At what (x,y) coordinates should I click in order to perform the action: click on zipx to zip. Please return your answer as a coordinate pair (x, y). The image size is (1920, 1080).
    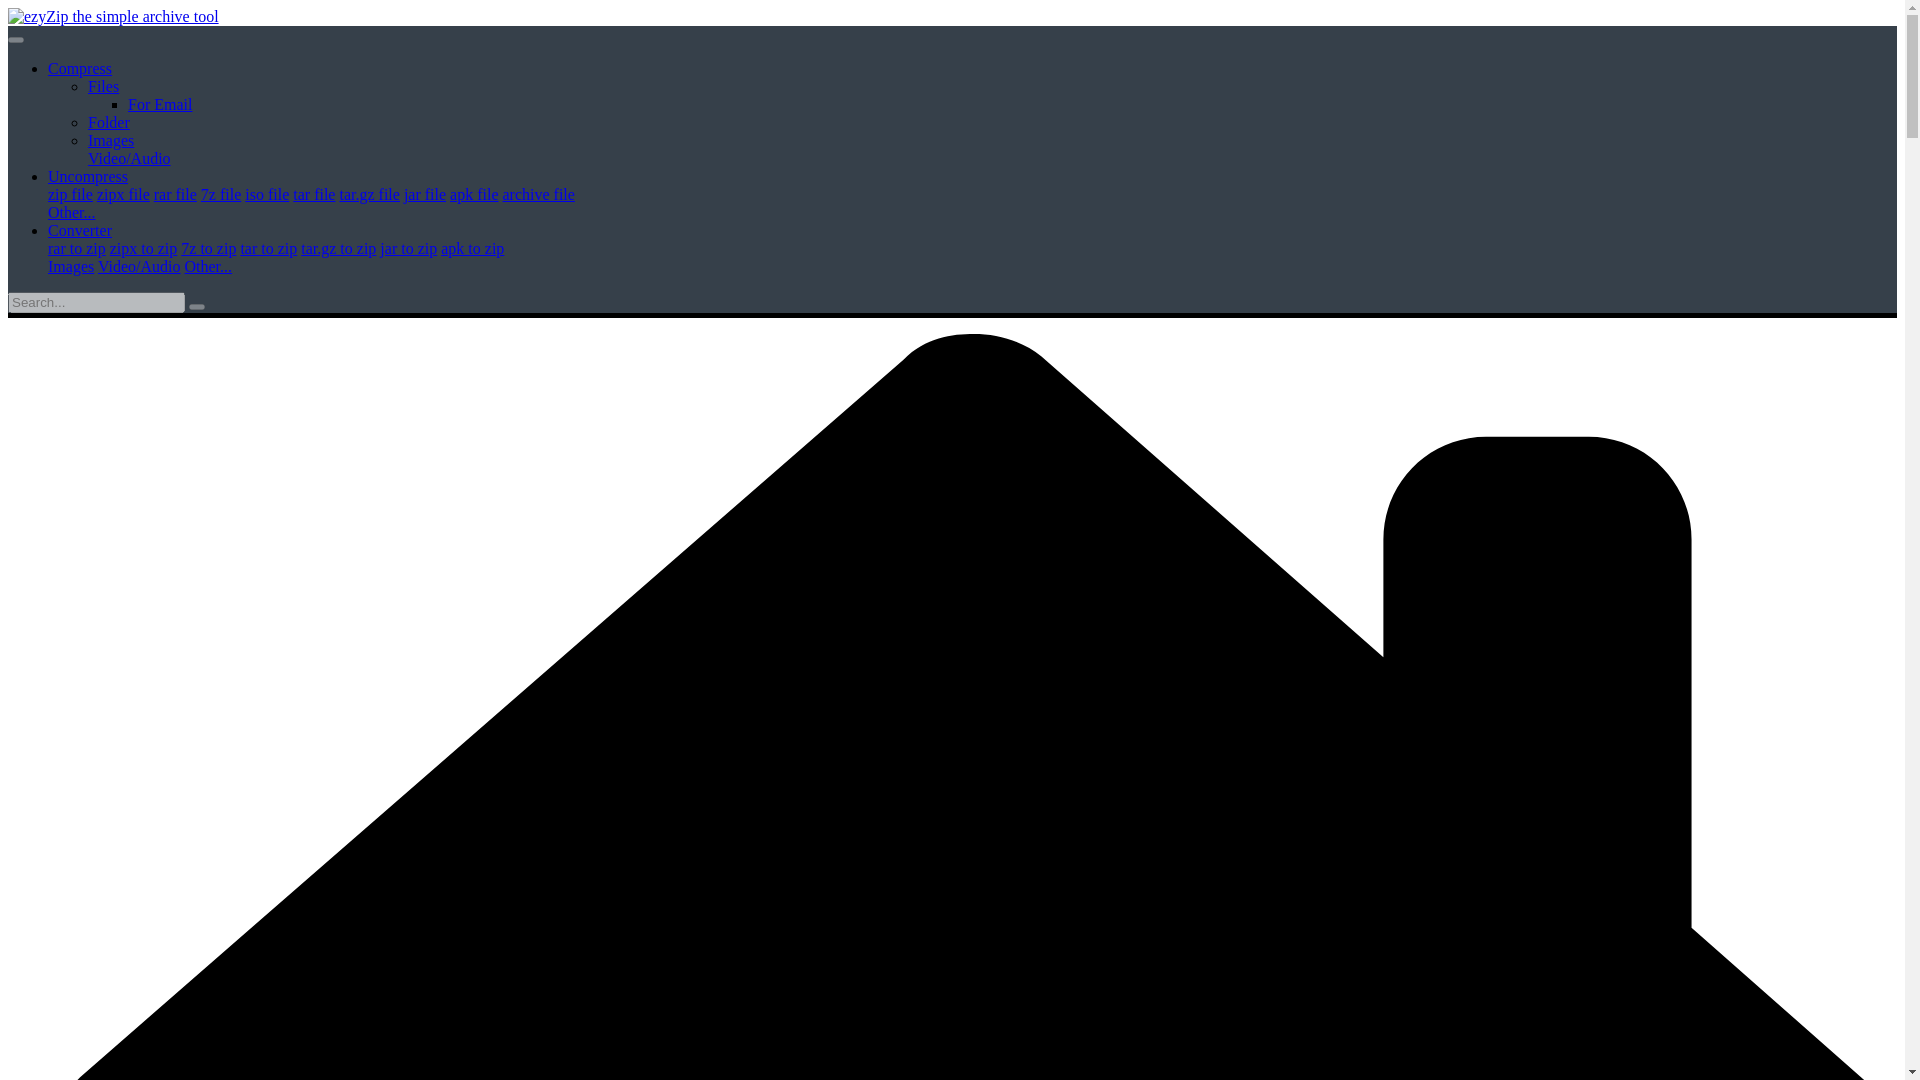
    Looking at the image, I should click on (144, 248).